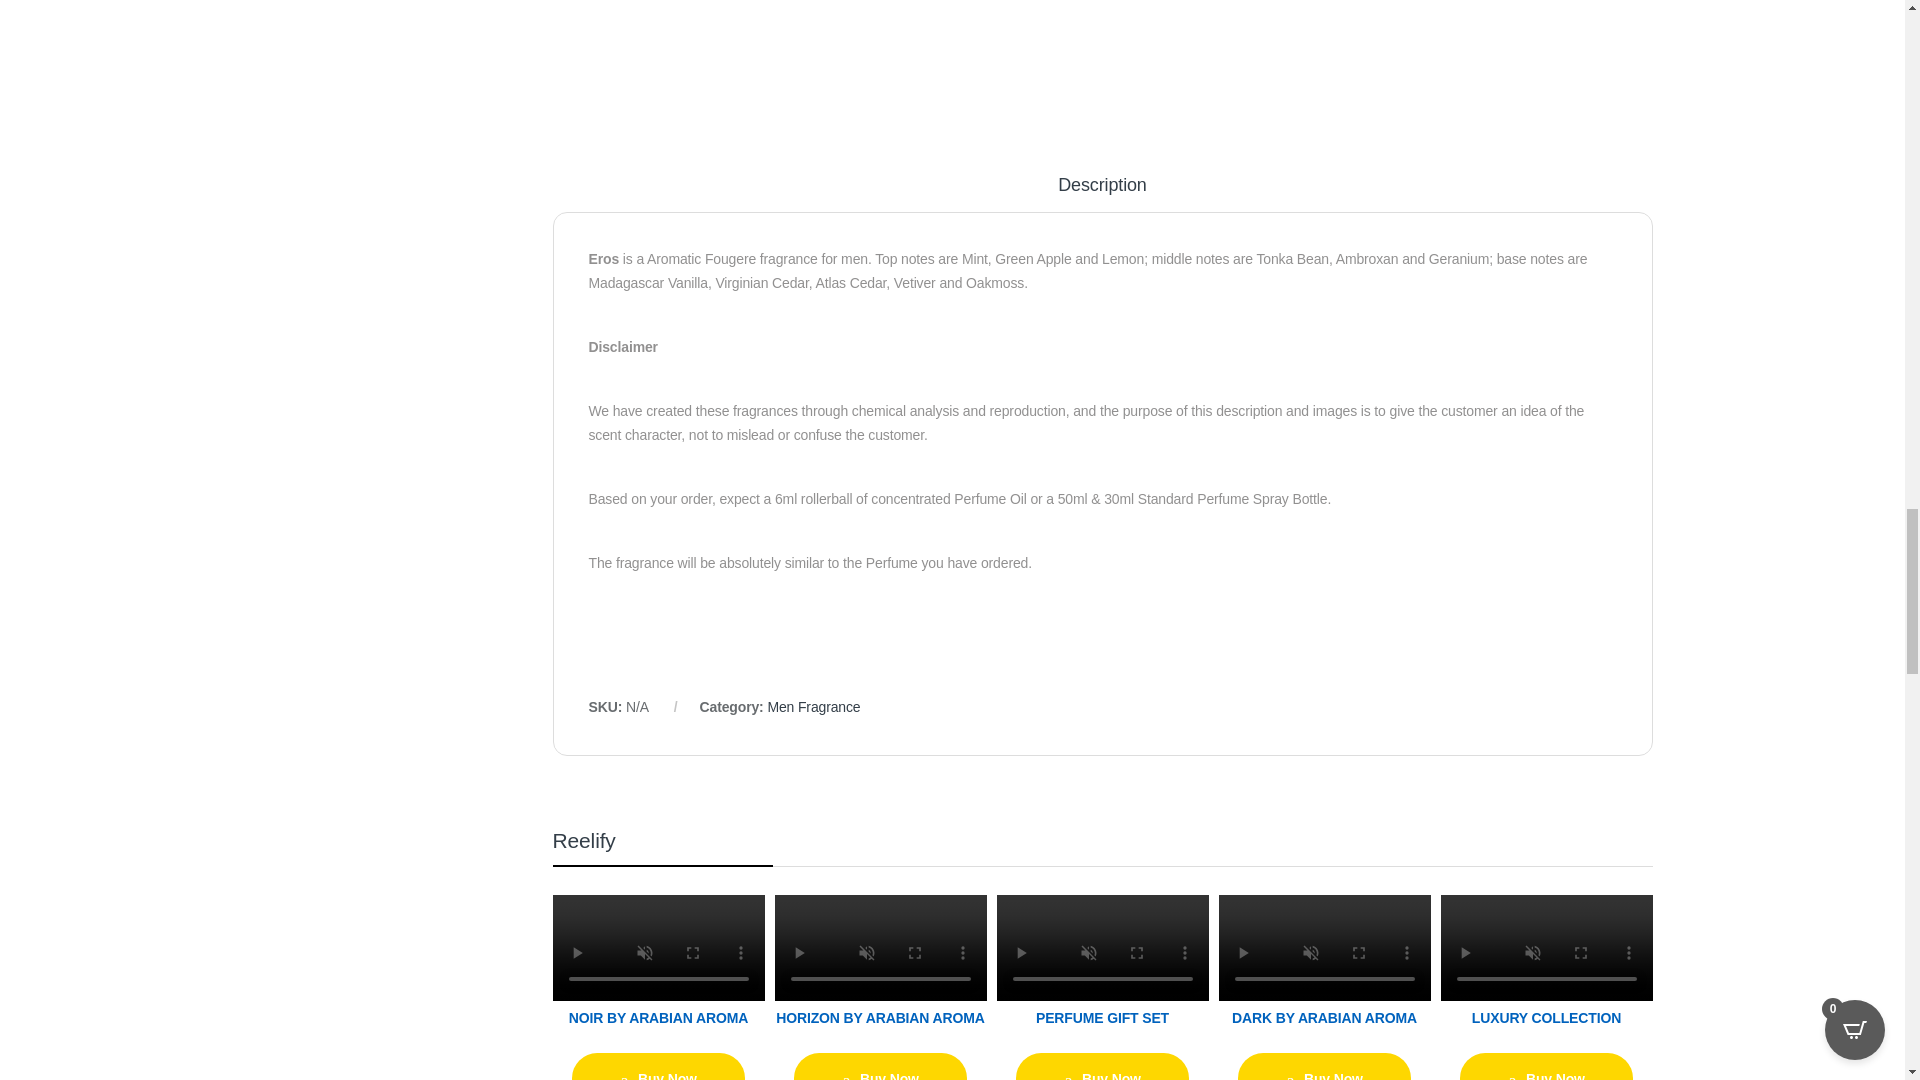 Image resolution: width=1920 pixels, height=1080 pixels. What do you see at coordinates (813, 706) in the screenshot?
I see `Men Fragrance` at bounding box center [813, 706].